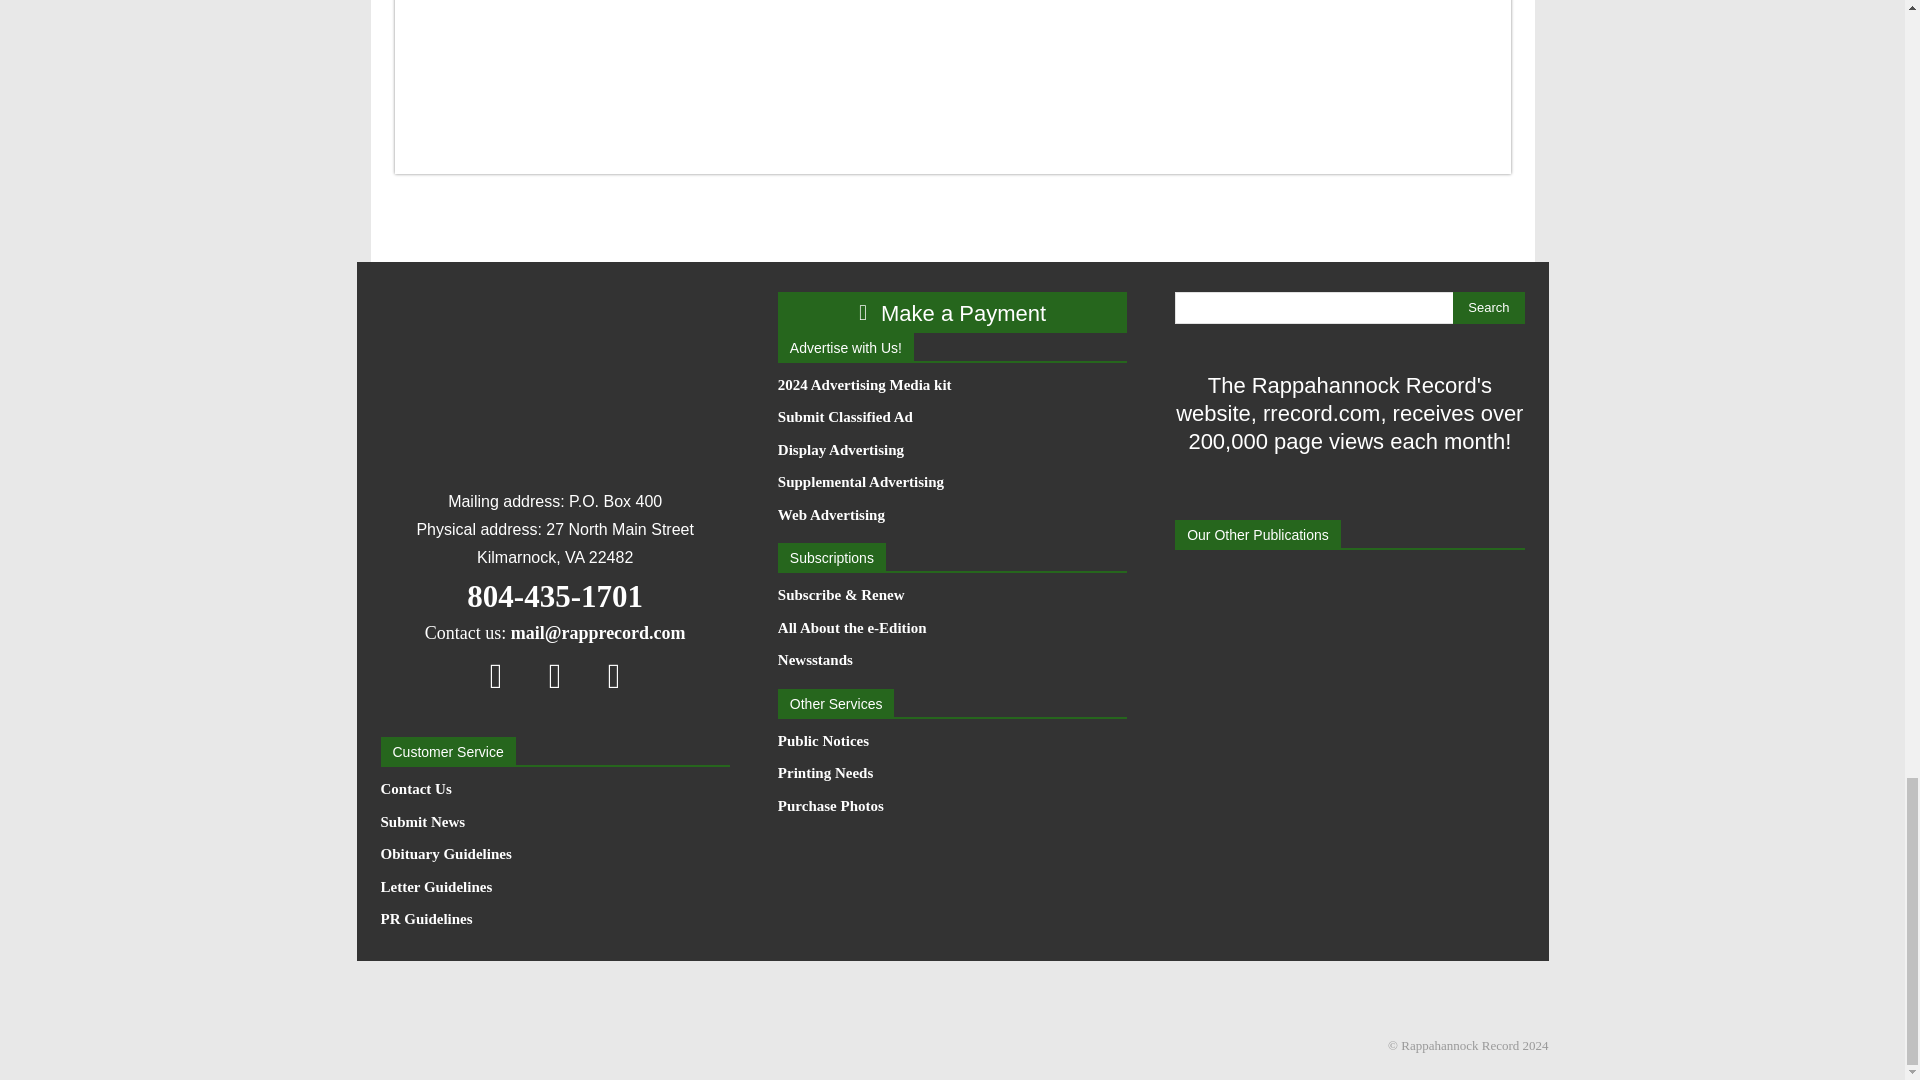  I want to click on Twitter, so click(614, 675).